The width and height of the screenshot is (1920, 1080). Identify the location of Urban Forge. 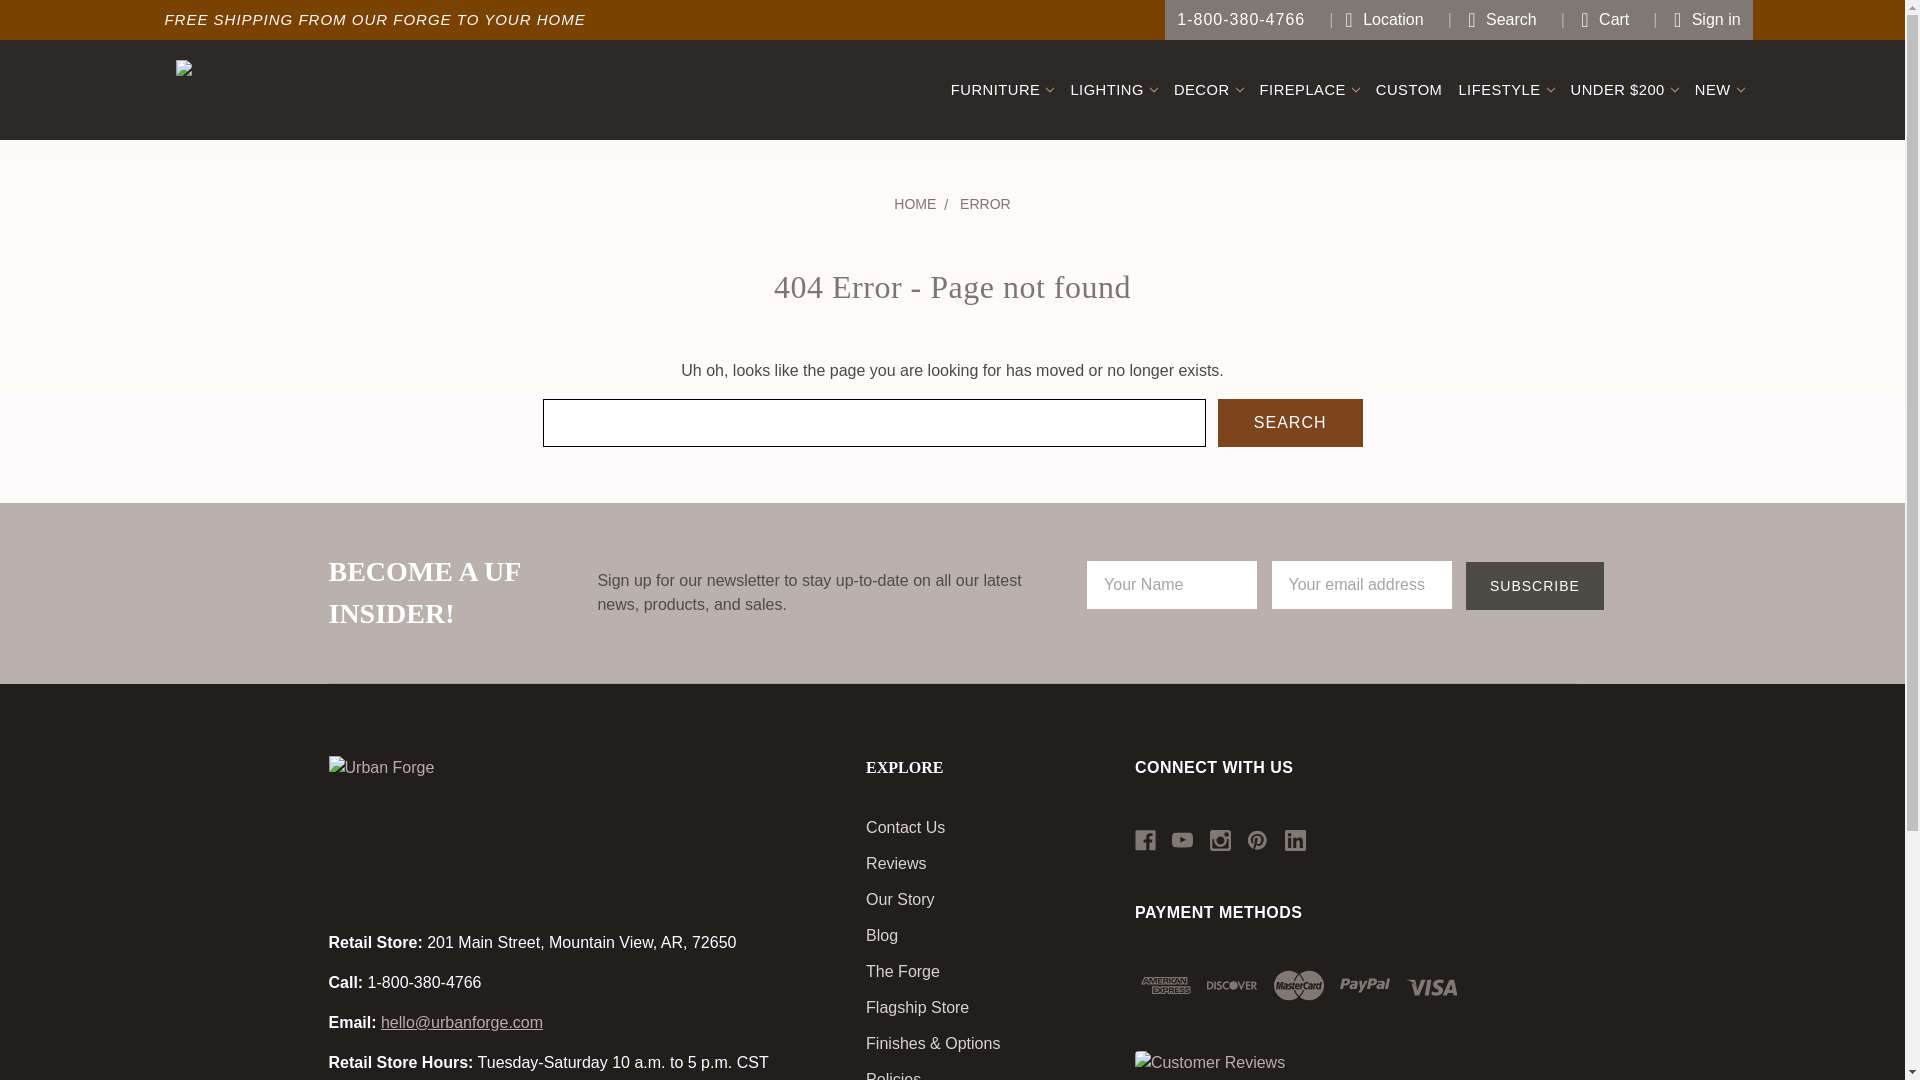
(395, 824).